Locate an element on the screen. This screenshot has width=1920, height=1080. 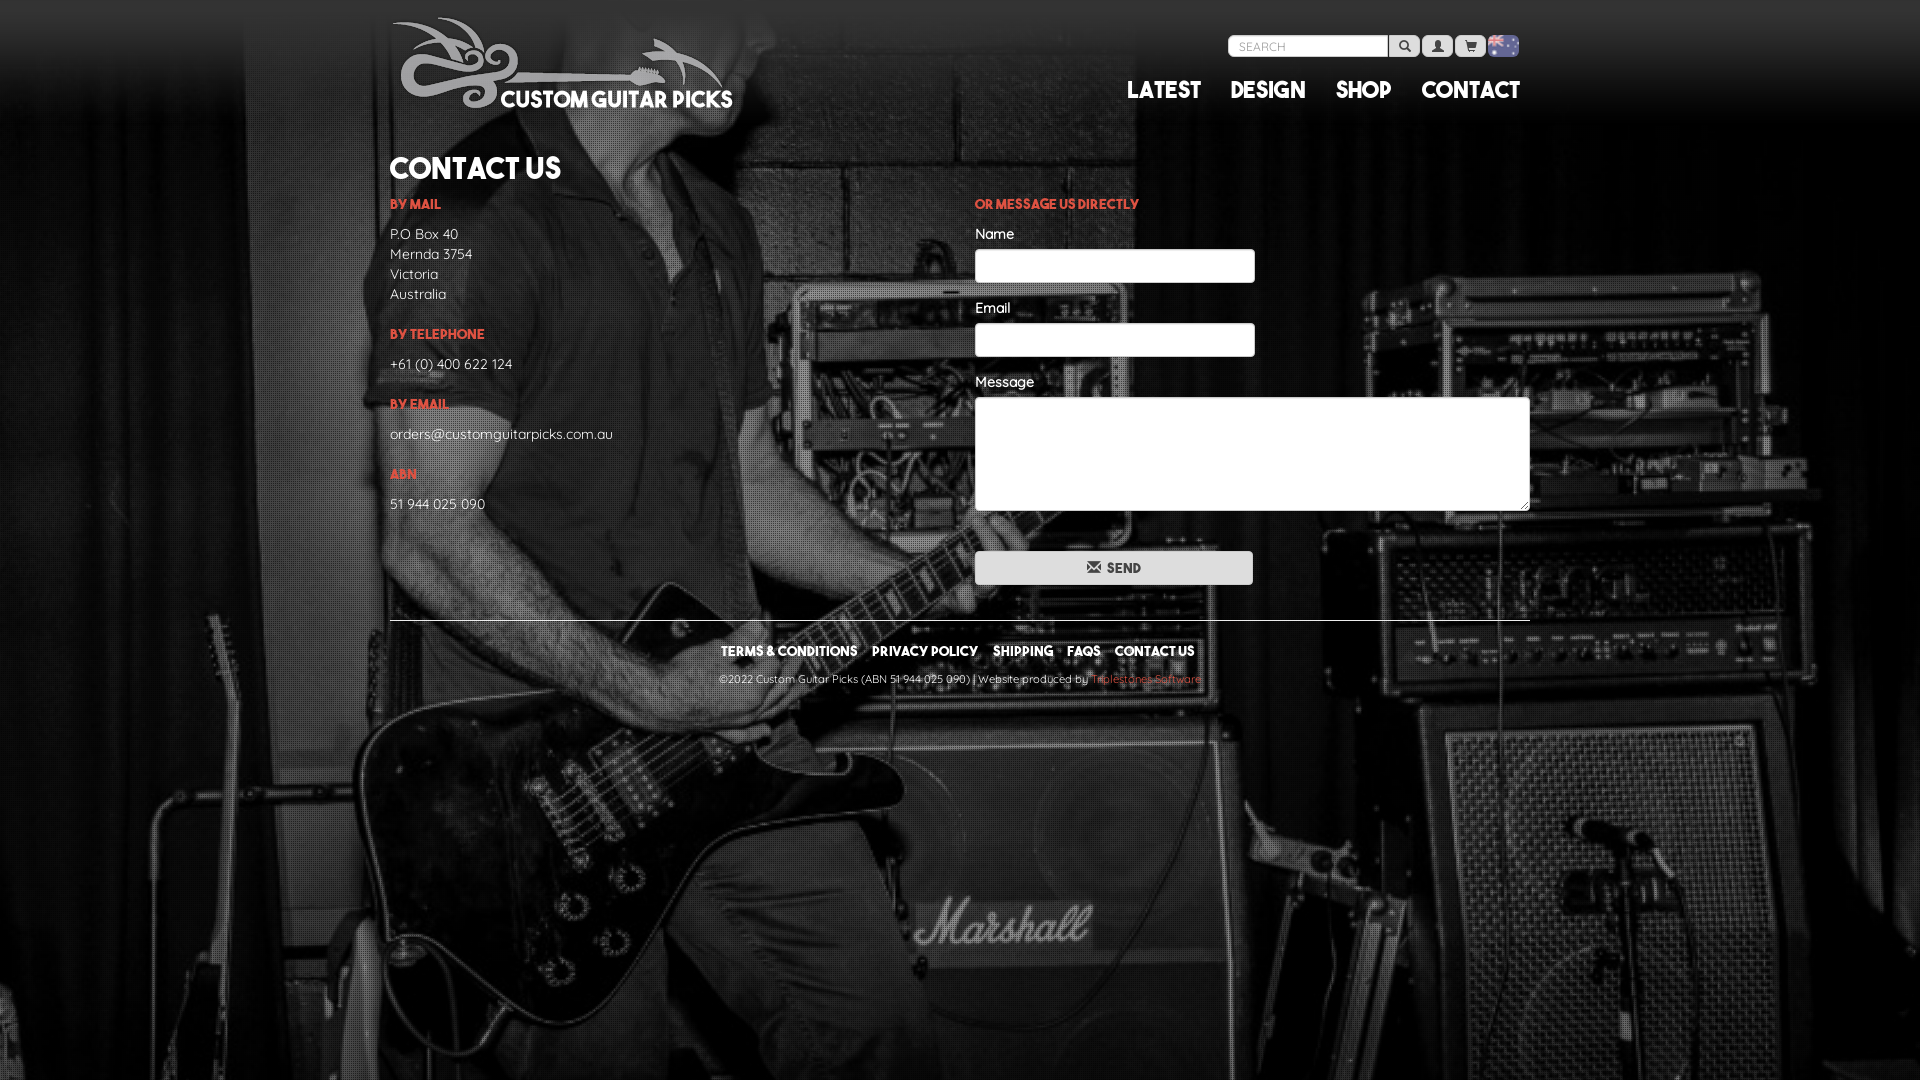
Change currency is located at coordinates (1504, 46).